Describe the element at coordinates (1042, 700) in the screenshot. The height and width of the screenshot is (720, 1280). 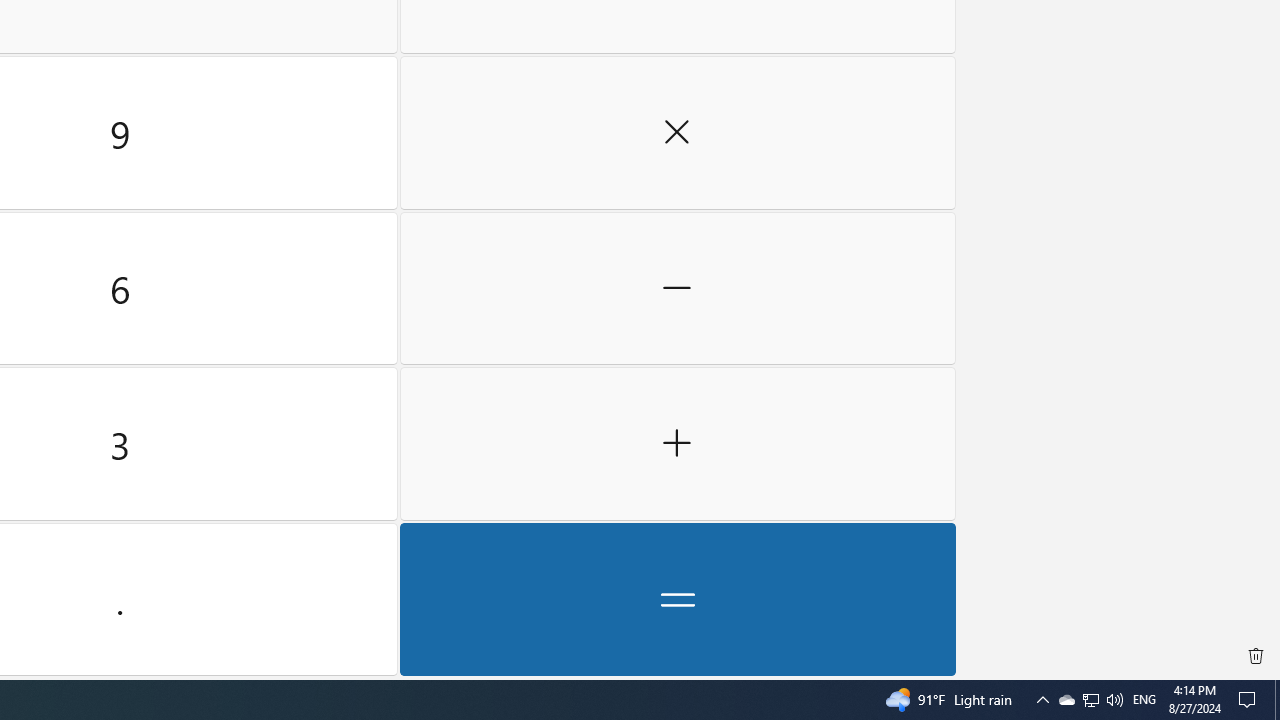
I see `Notification Chevron` at that location.